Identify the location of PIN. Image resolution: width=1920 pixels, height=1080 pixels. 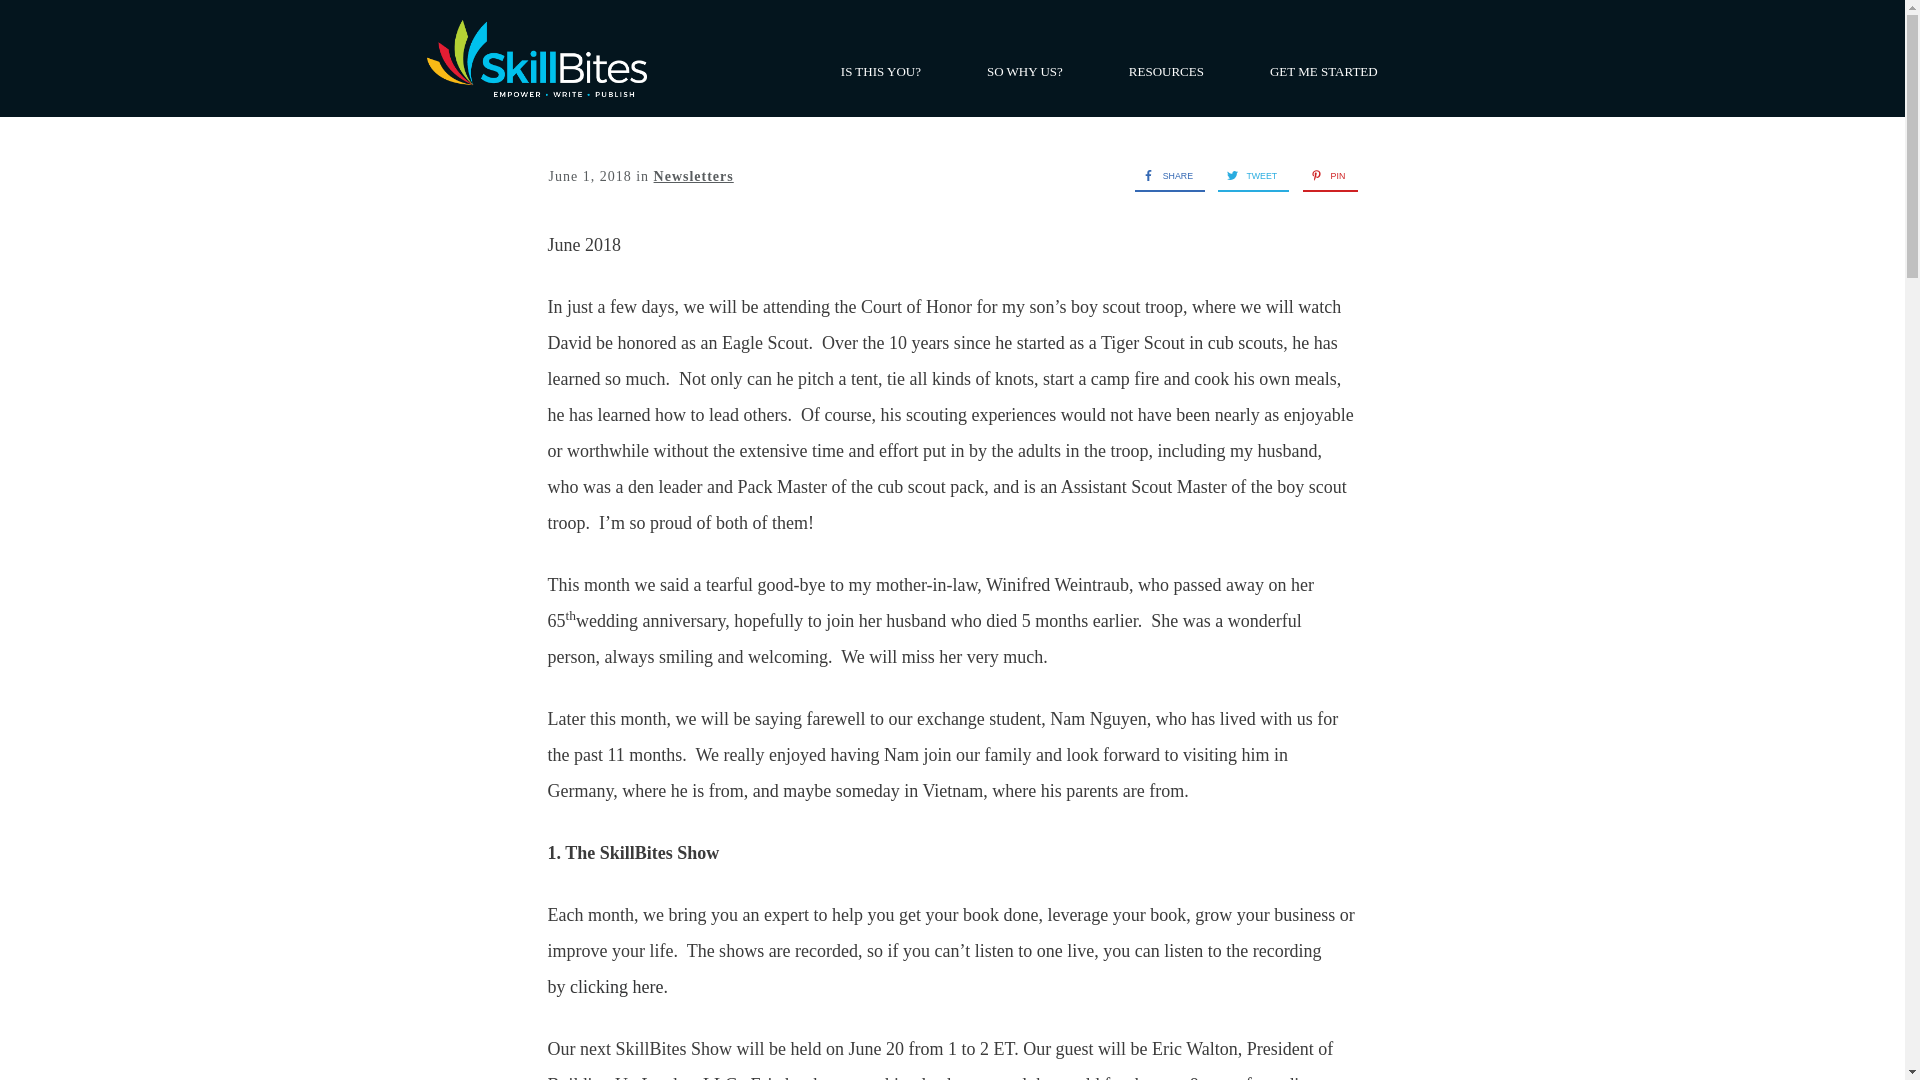
(1324, 176).